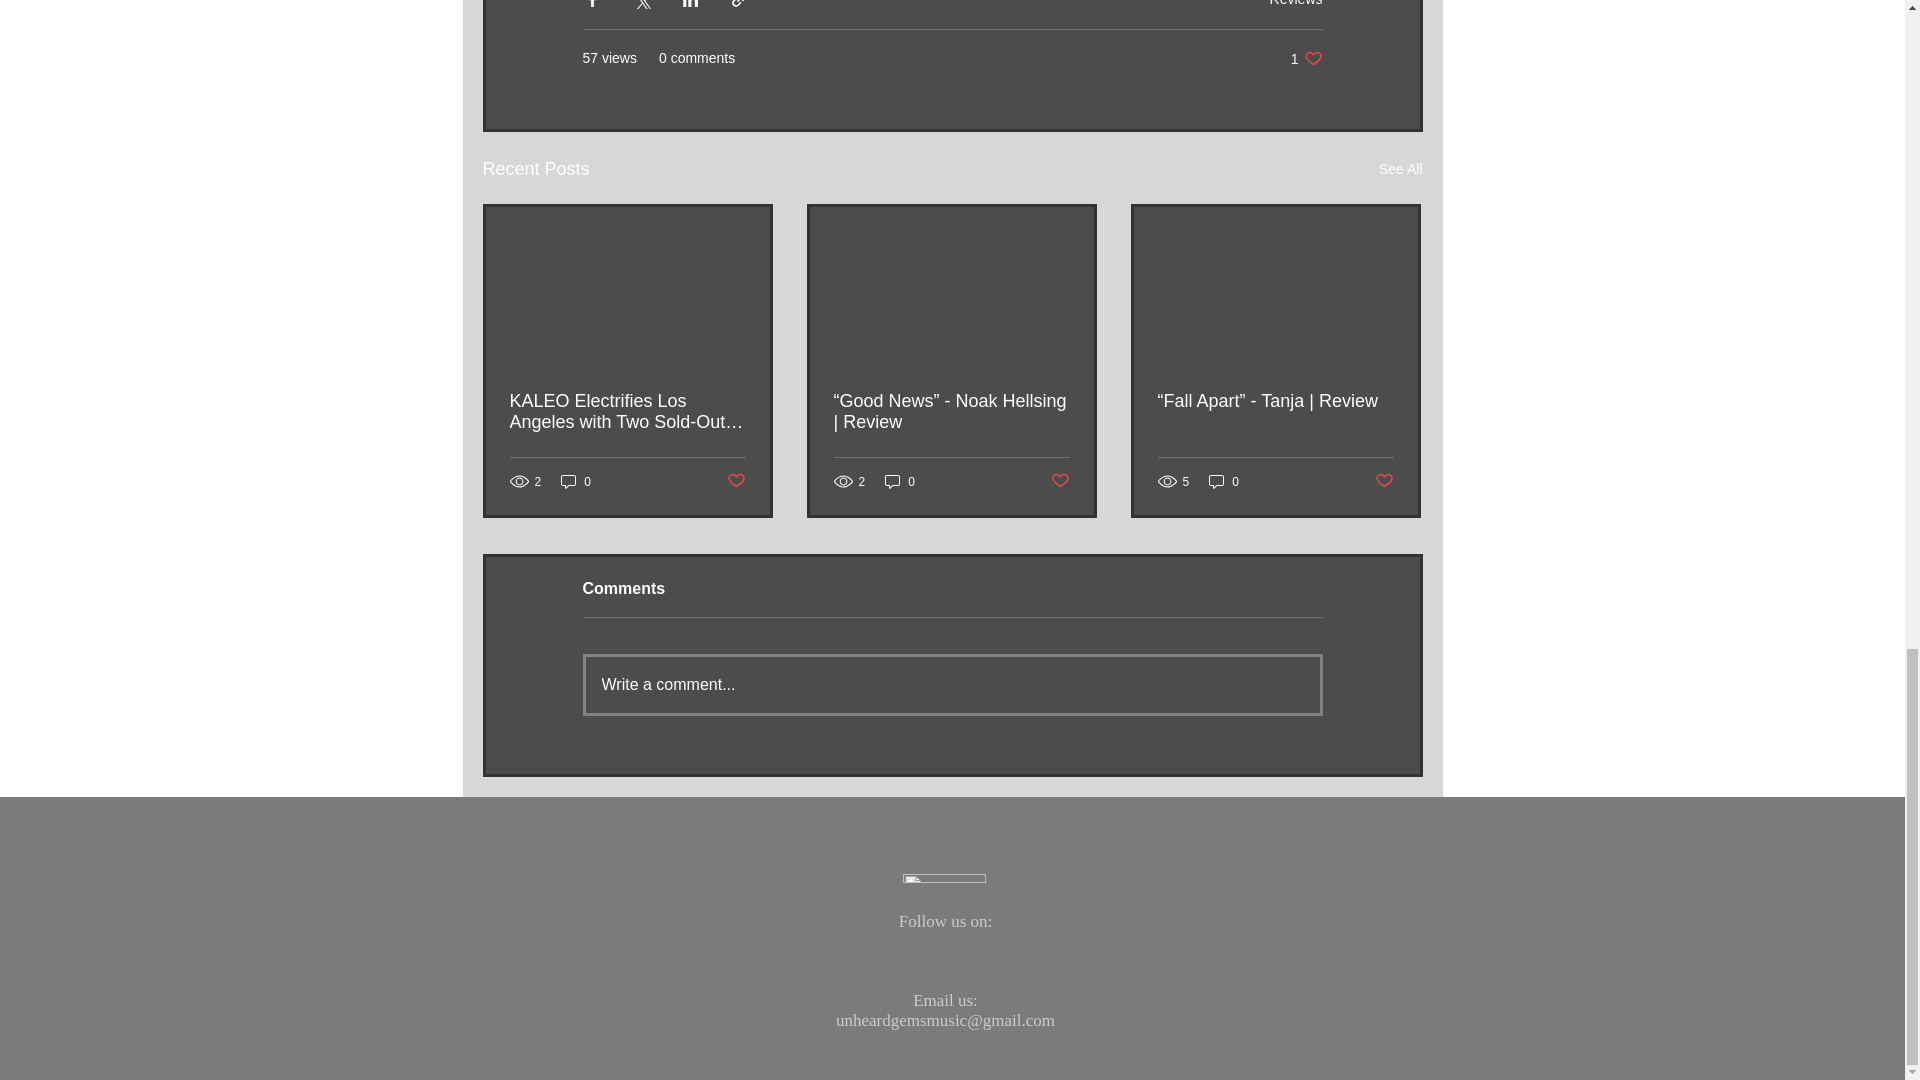  What do you see at coordinates (1306, 58) in the screenshot?
I see `Post not marked as liked` at bounding box center [1306, 58].